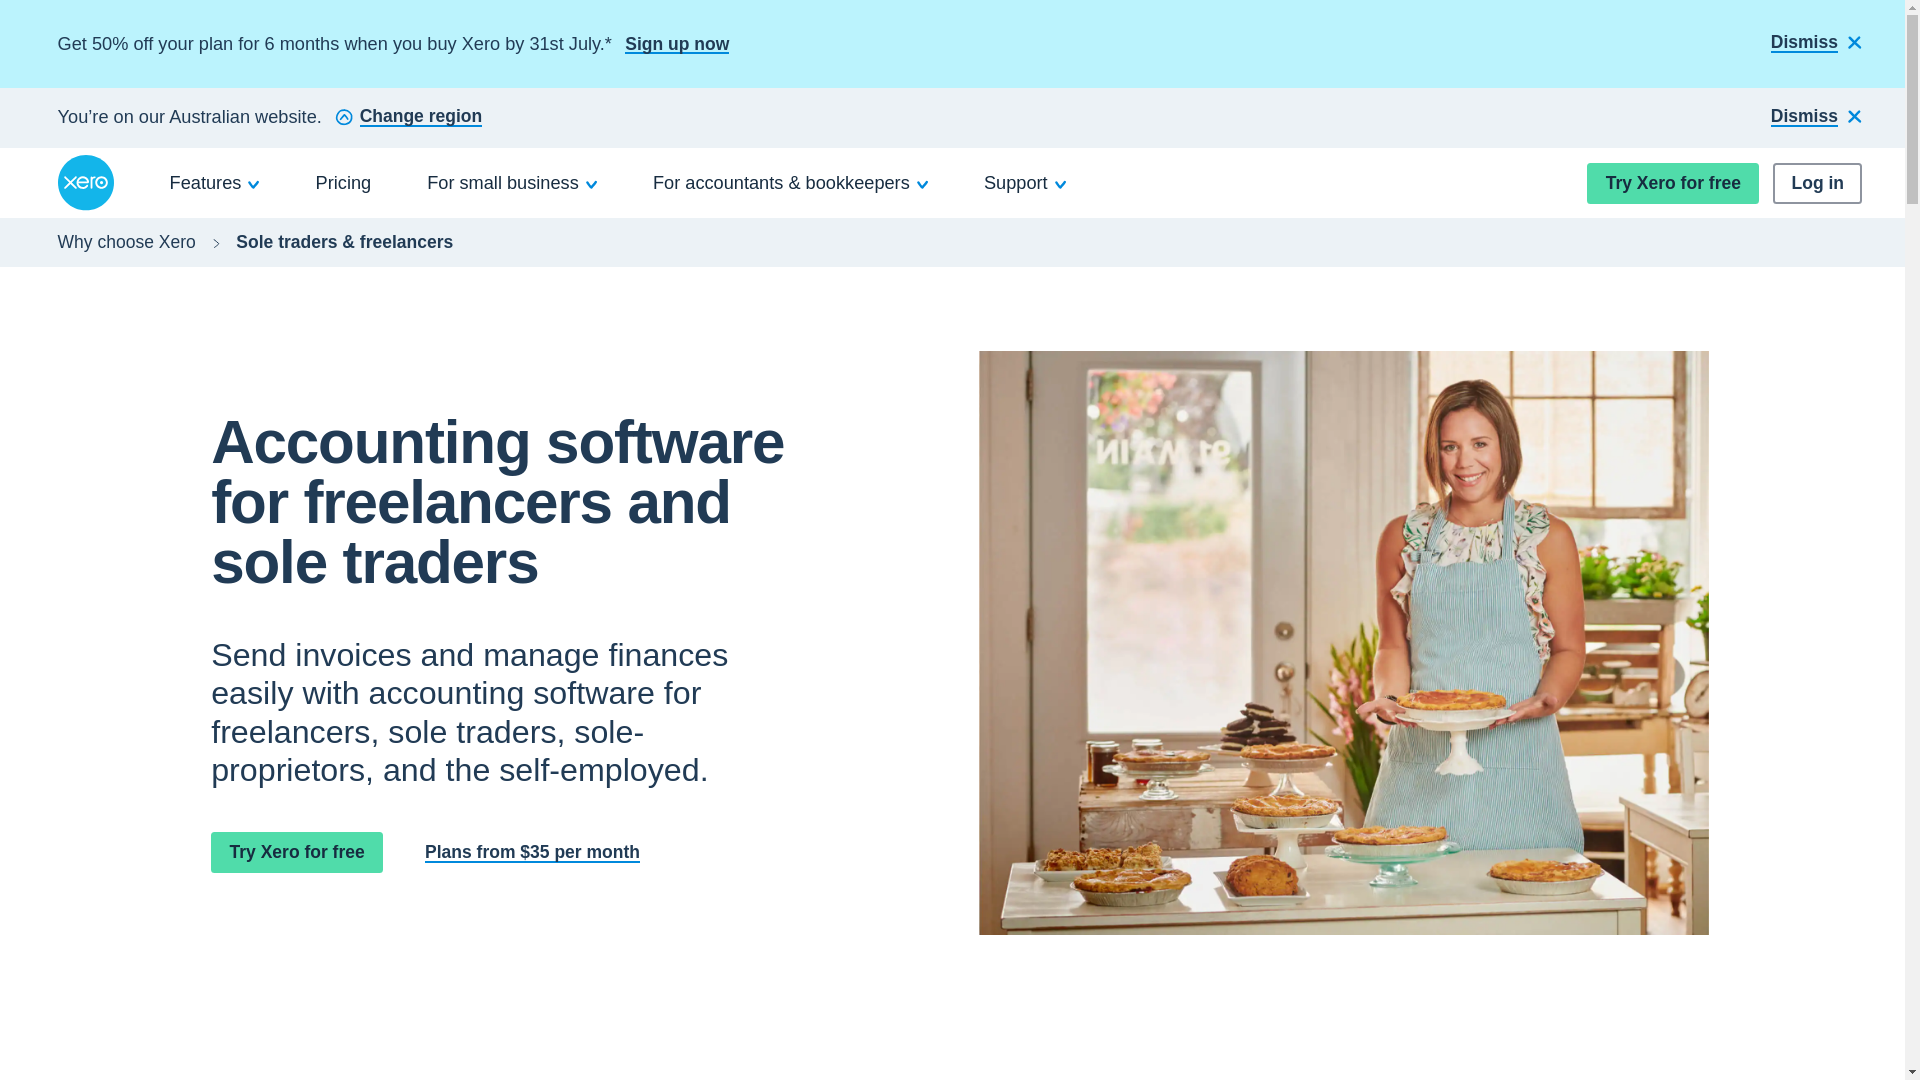 The width and height of the screenshot is (1920, 1080). Describe the element at coordinates (1816, 44) in the screenshot. I see `Dismiss` at that location.